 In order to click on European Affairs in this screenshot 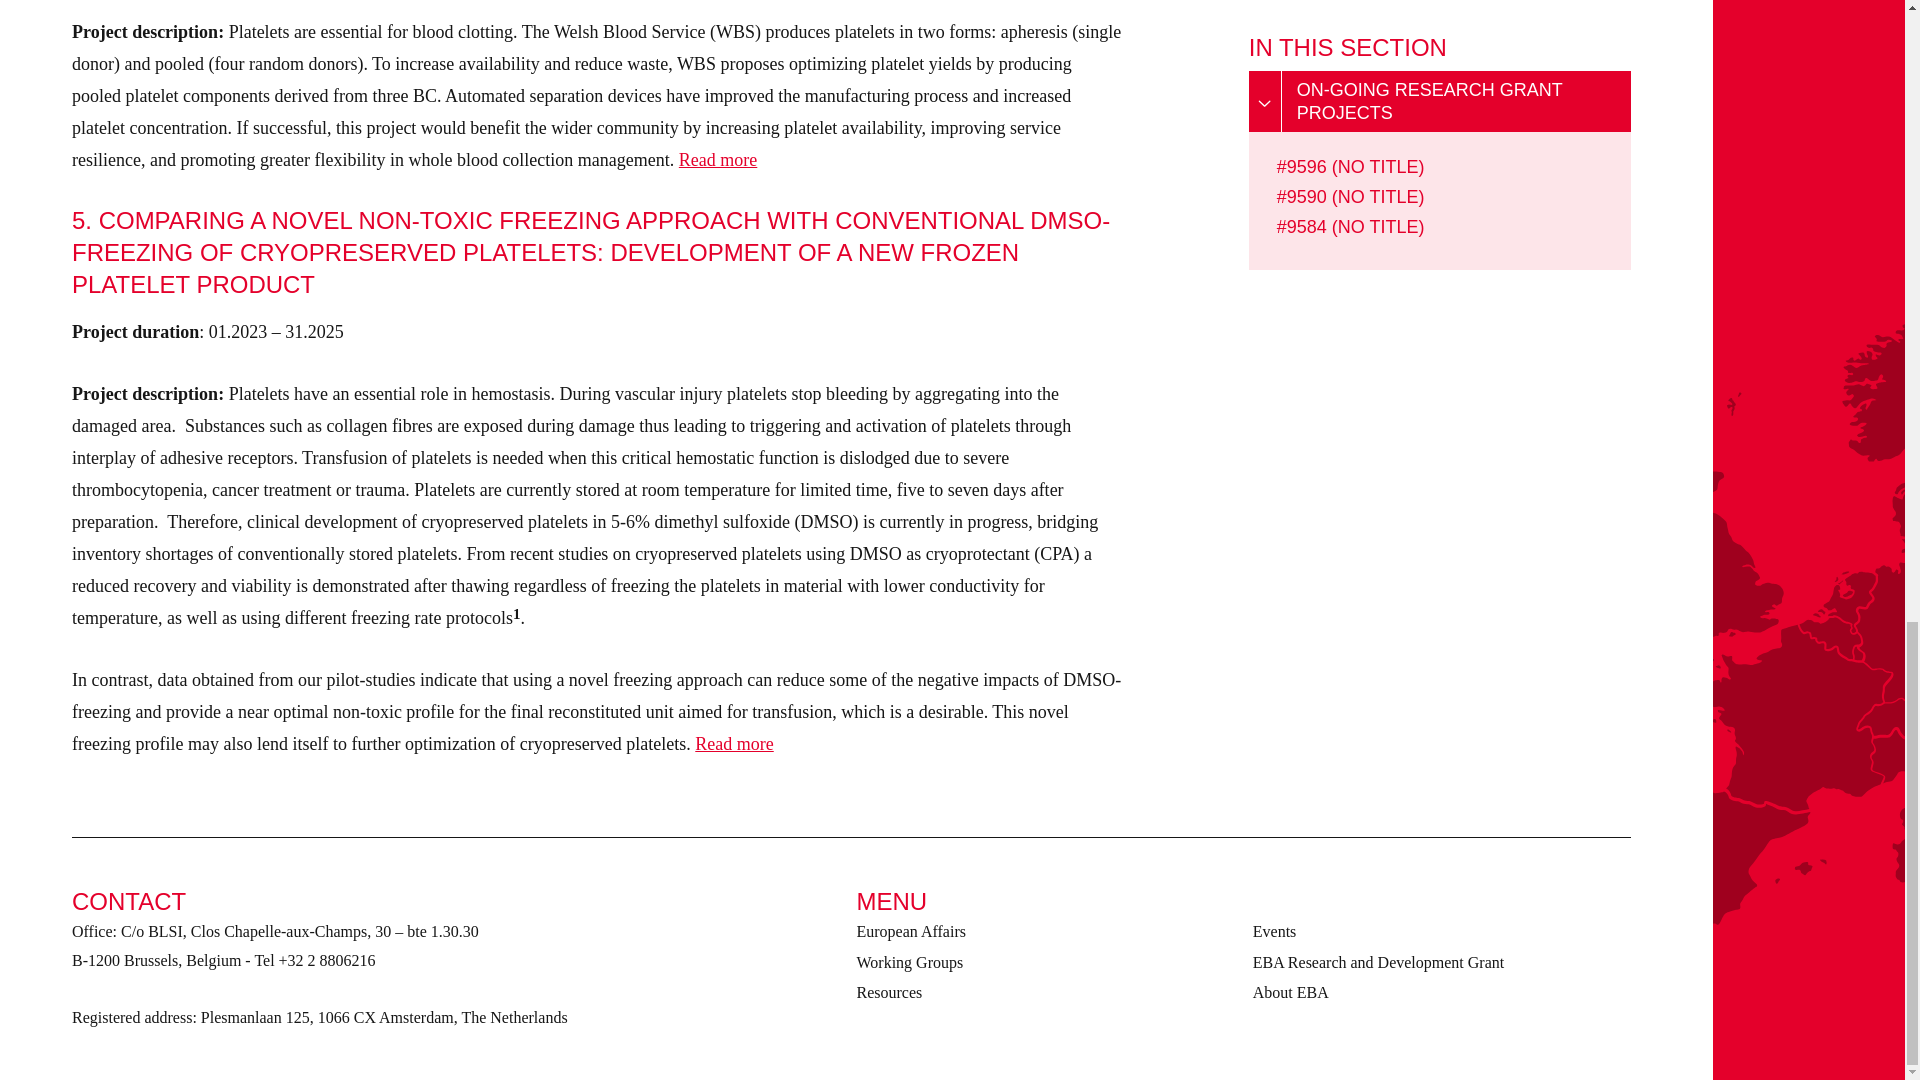, I will do `click(910, 931)`.